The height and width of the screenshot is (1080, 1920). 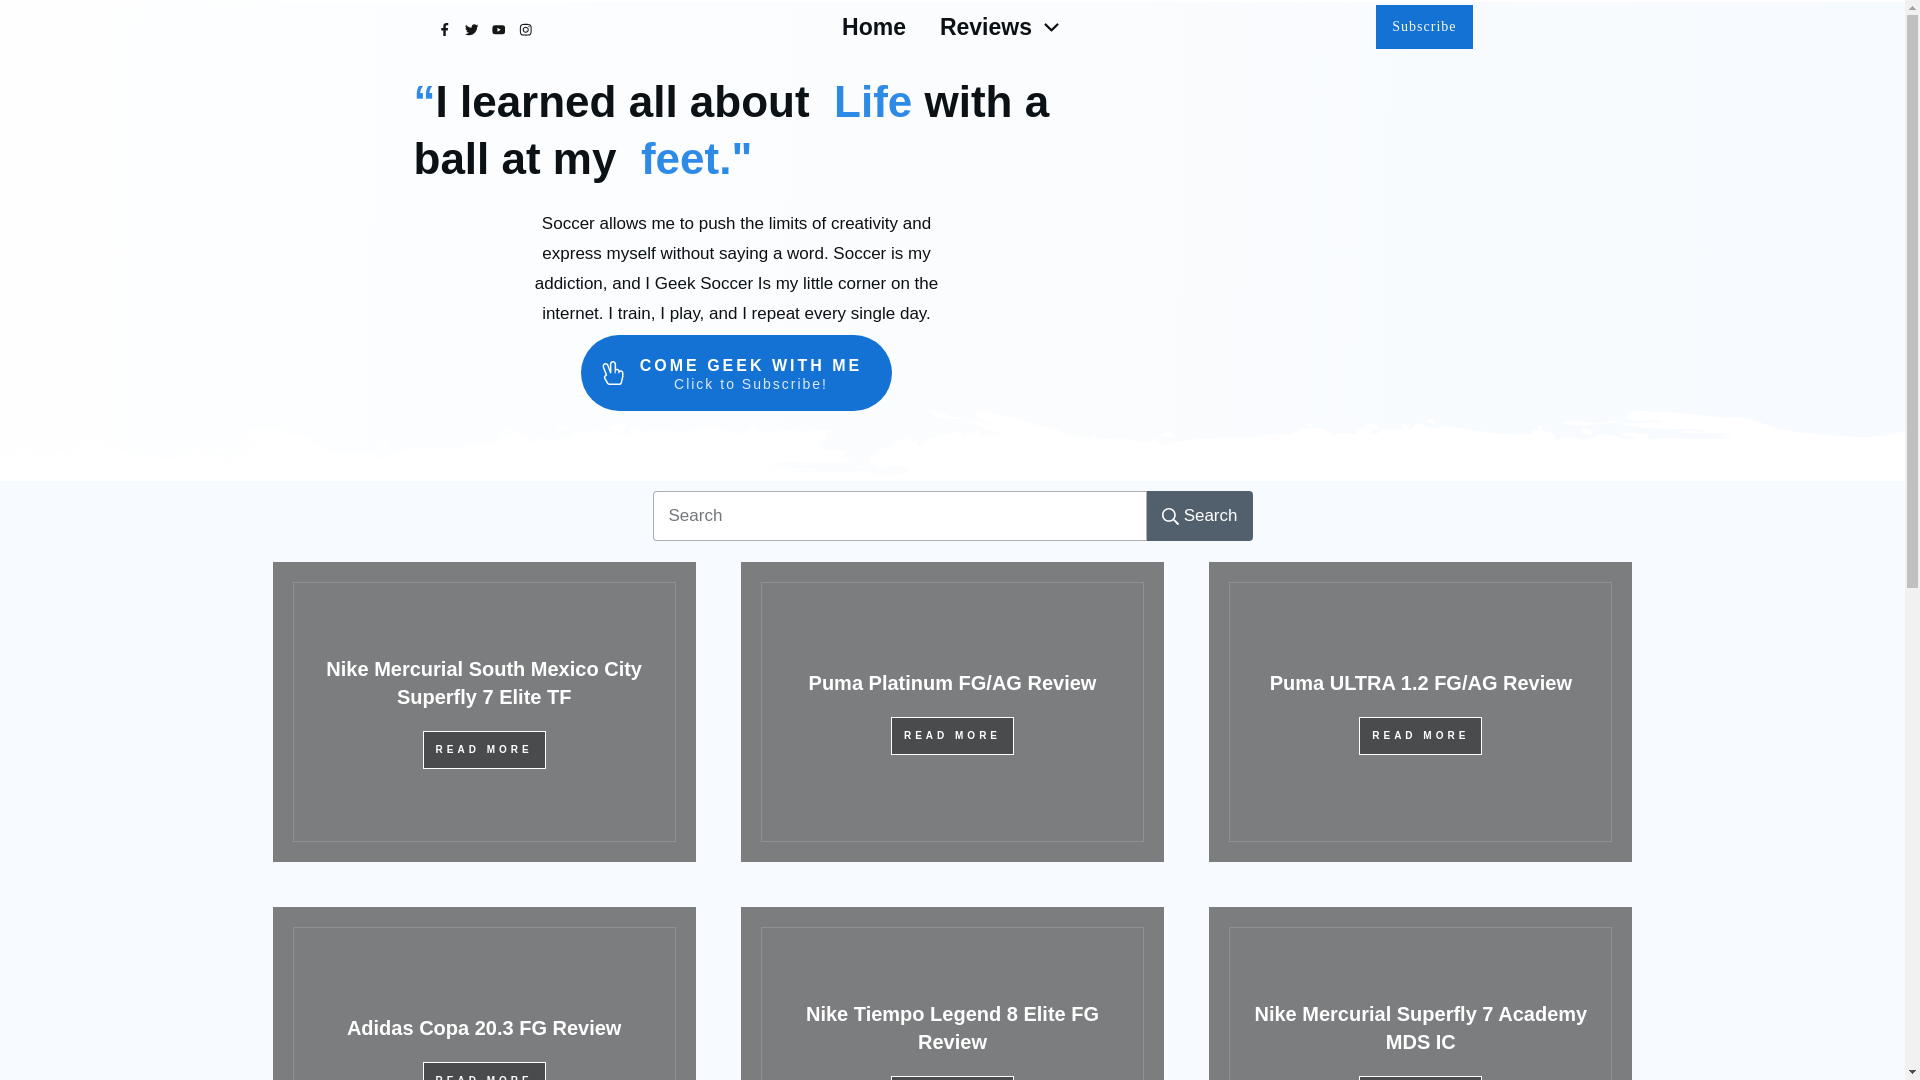 I want to click on Subscribe, so click(x=1424, y=27).